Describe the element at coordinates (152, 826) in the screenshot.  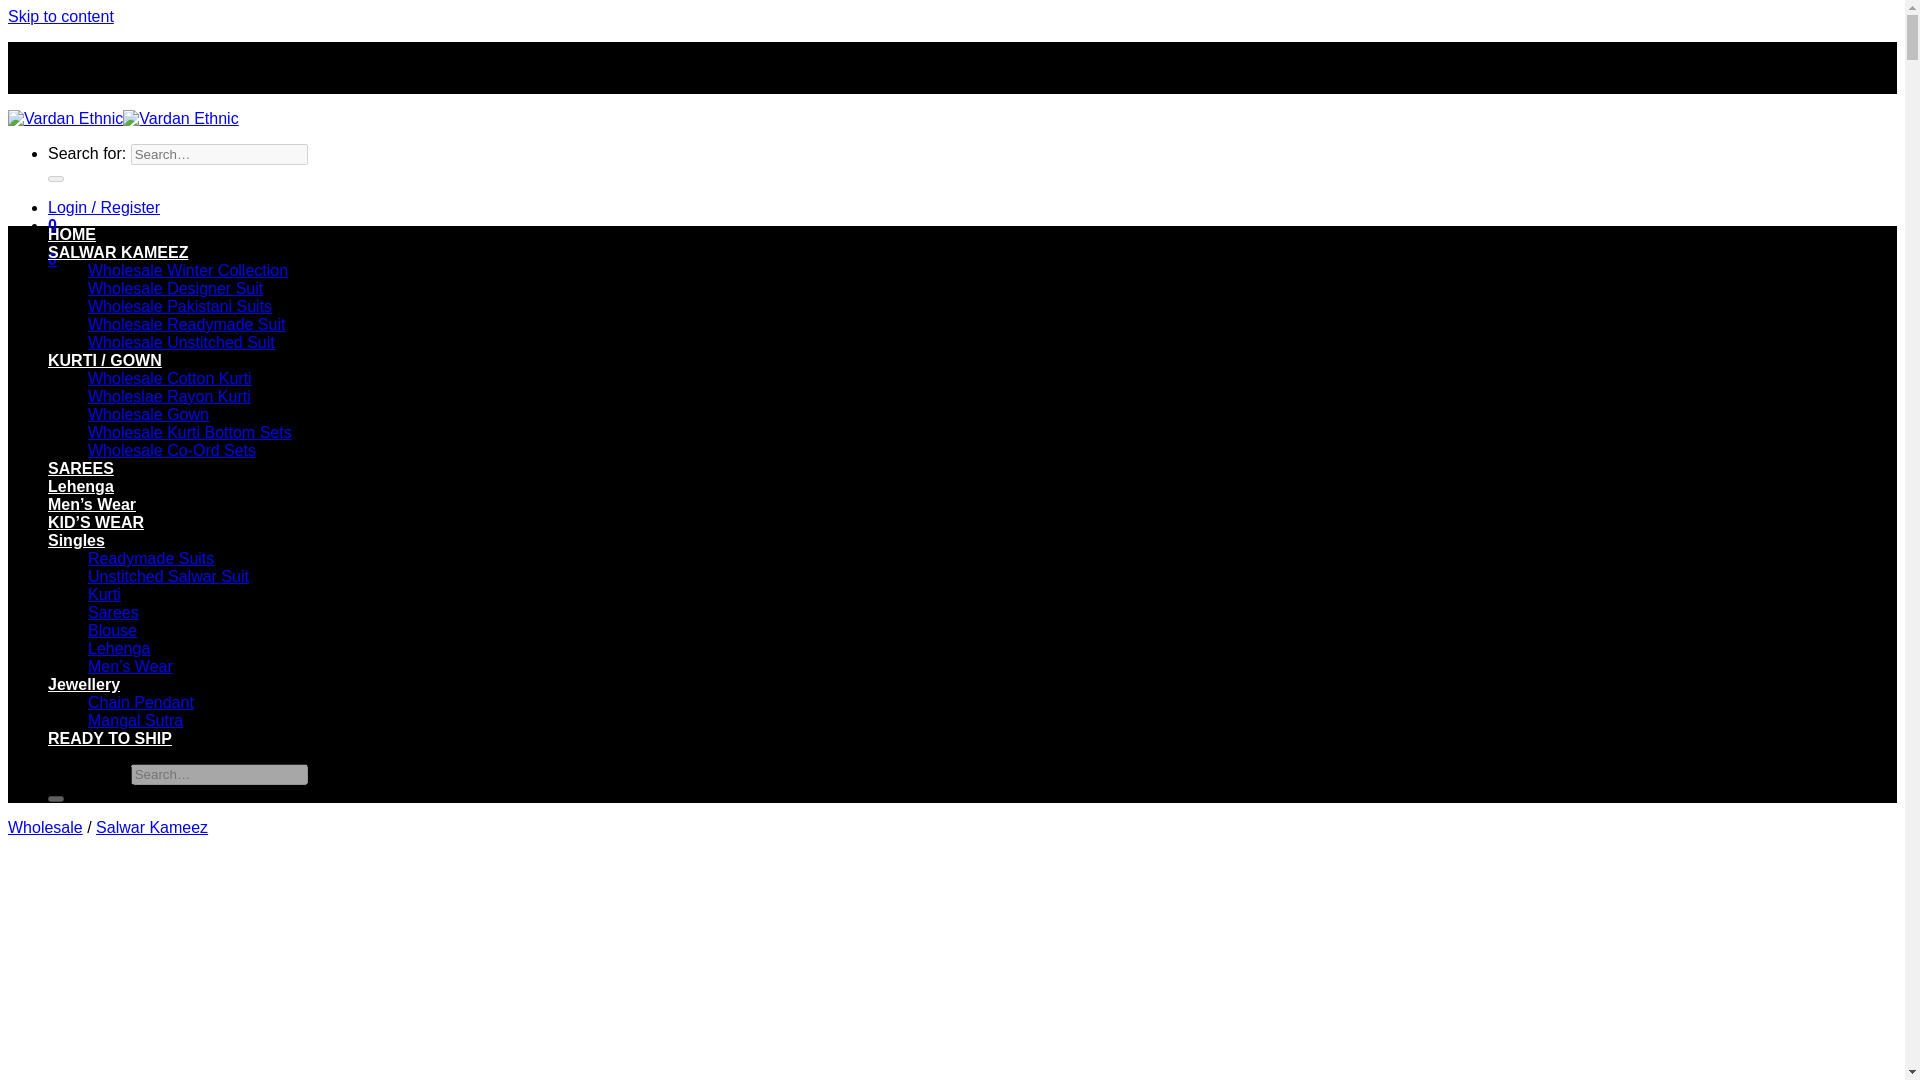
I see `Salwar Kameez` at that location.